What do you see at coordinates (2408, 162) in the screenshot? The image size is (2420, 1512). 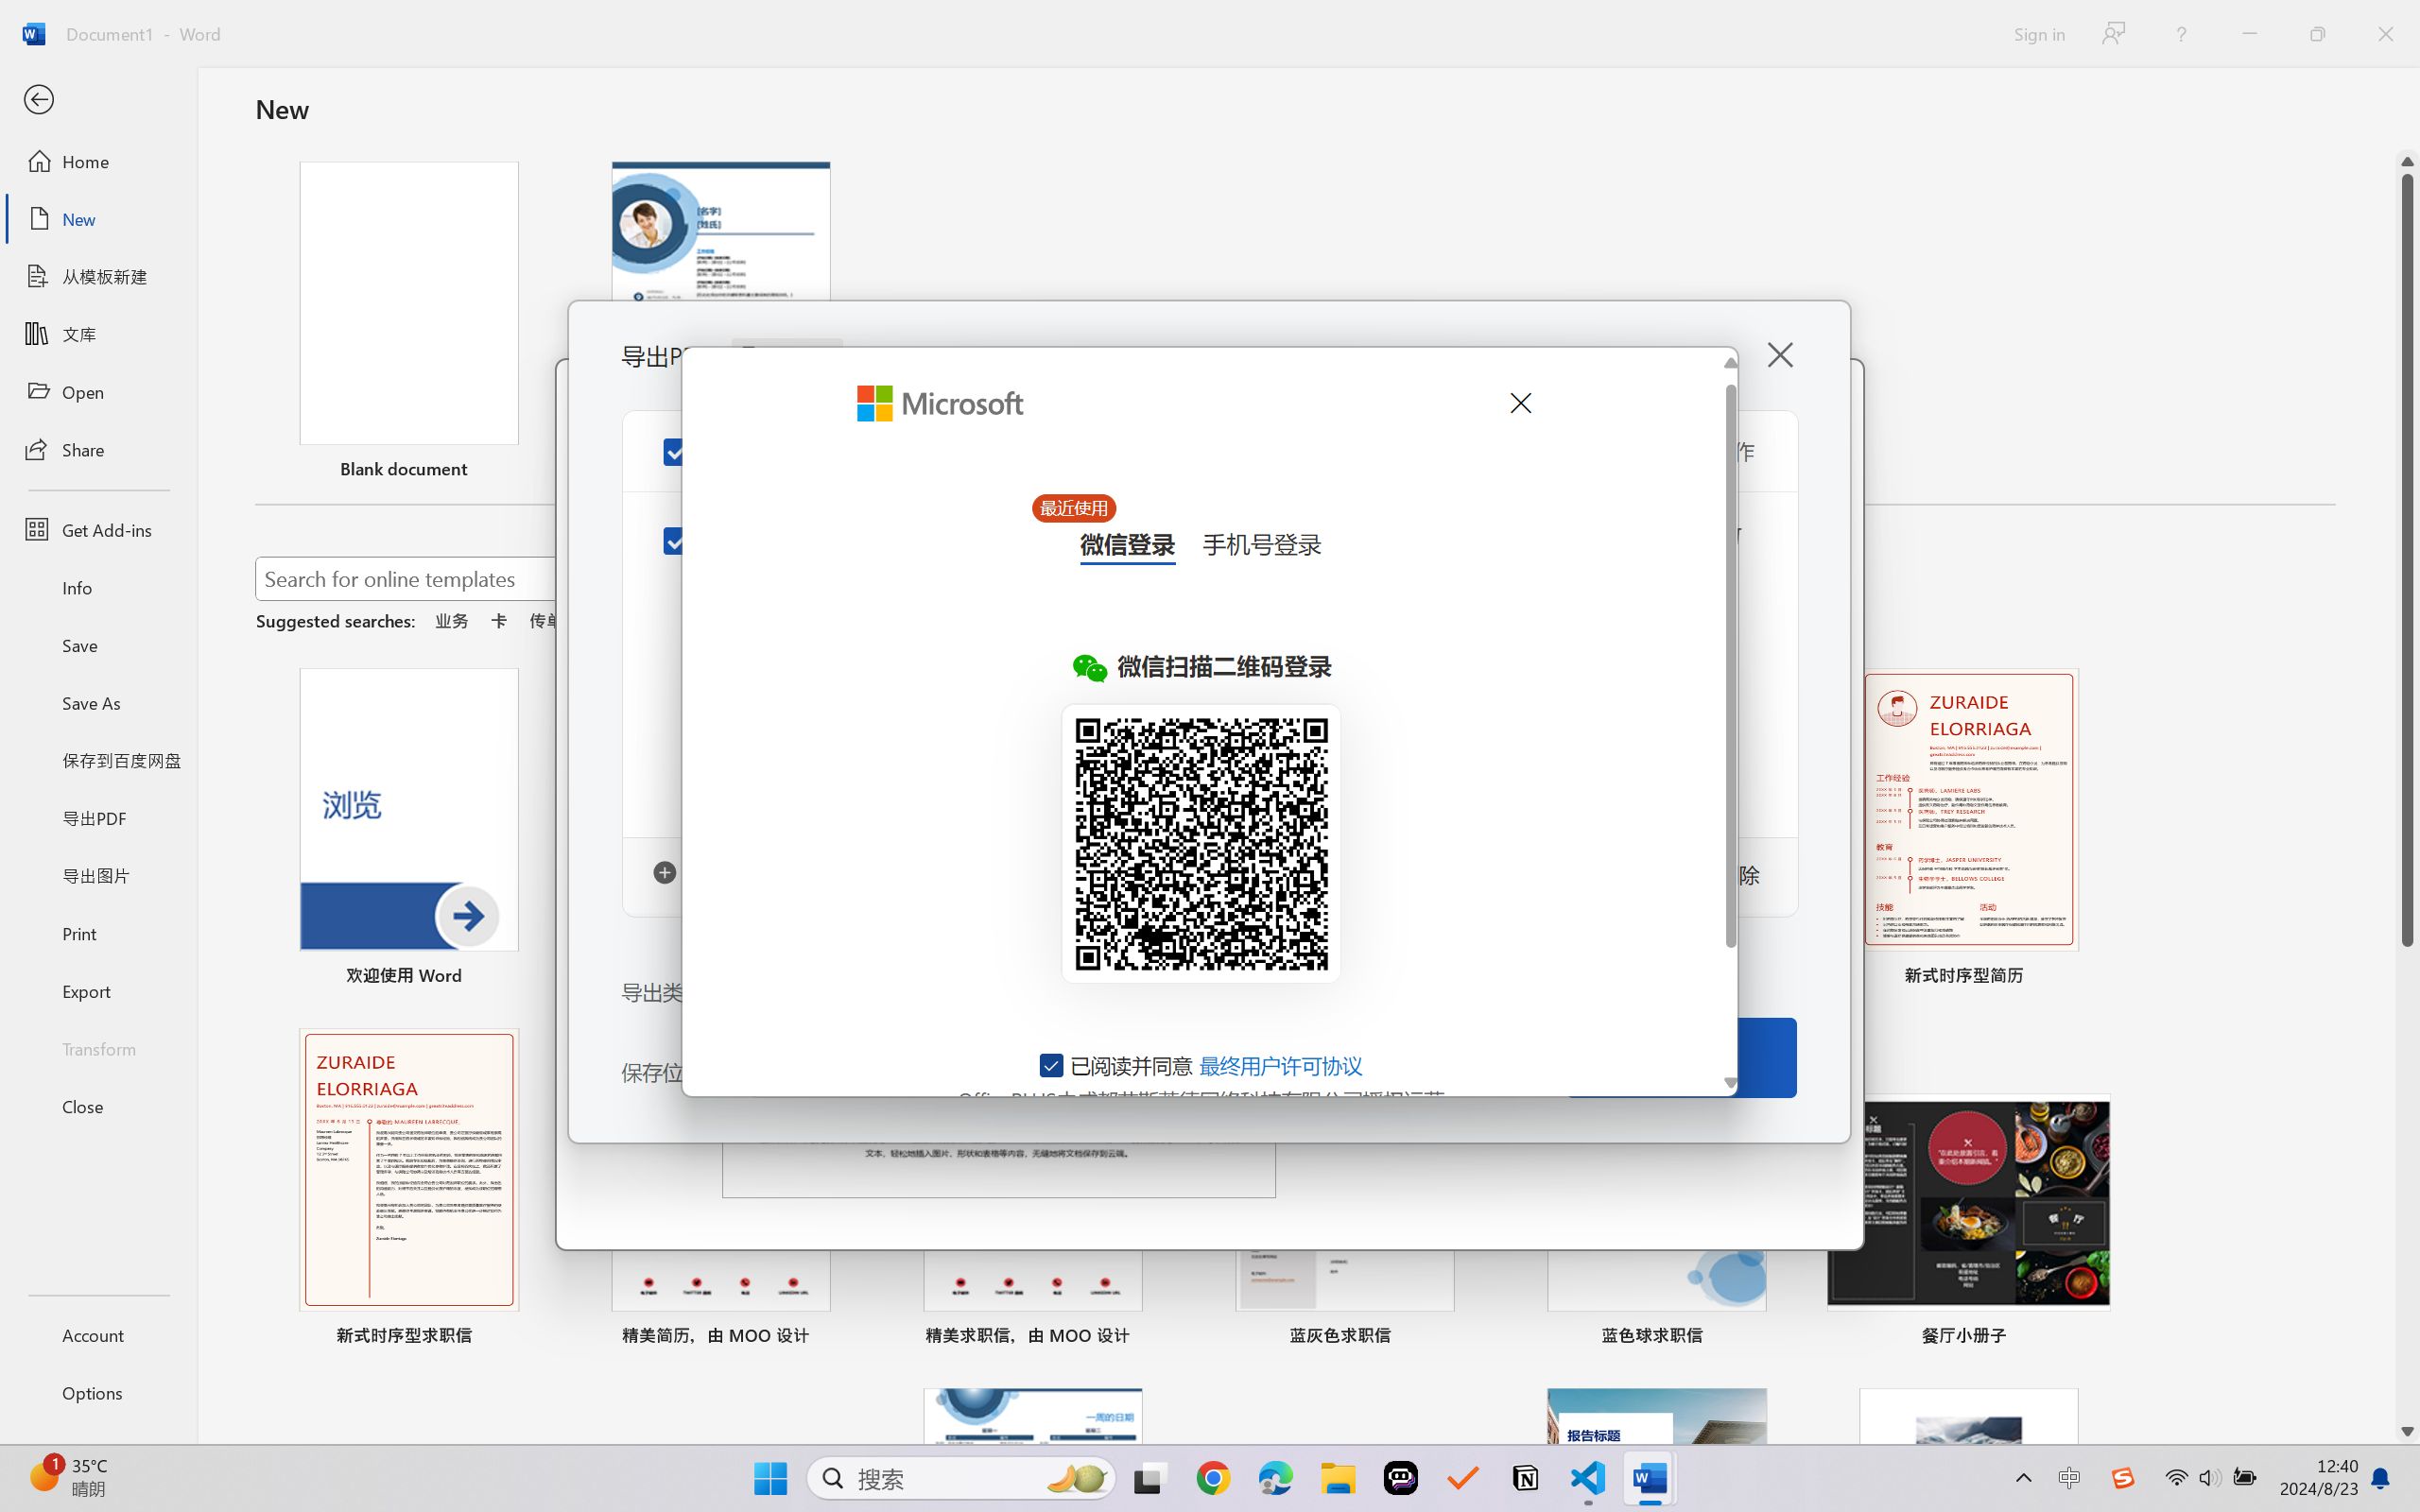 I see `Line up` at bounding box center [2408, 162].